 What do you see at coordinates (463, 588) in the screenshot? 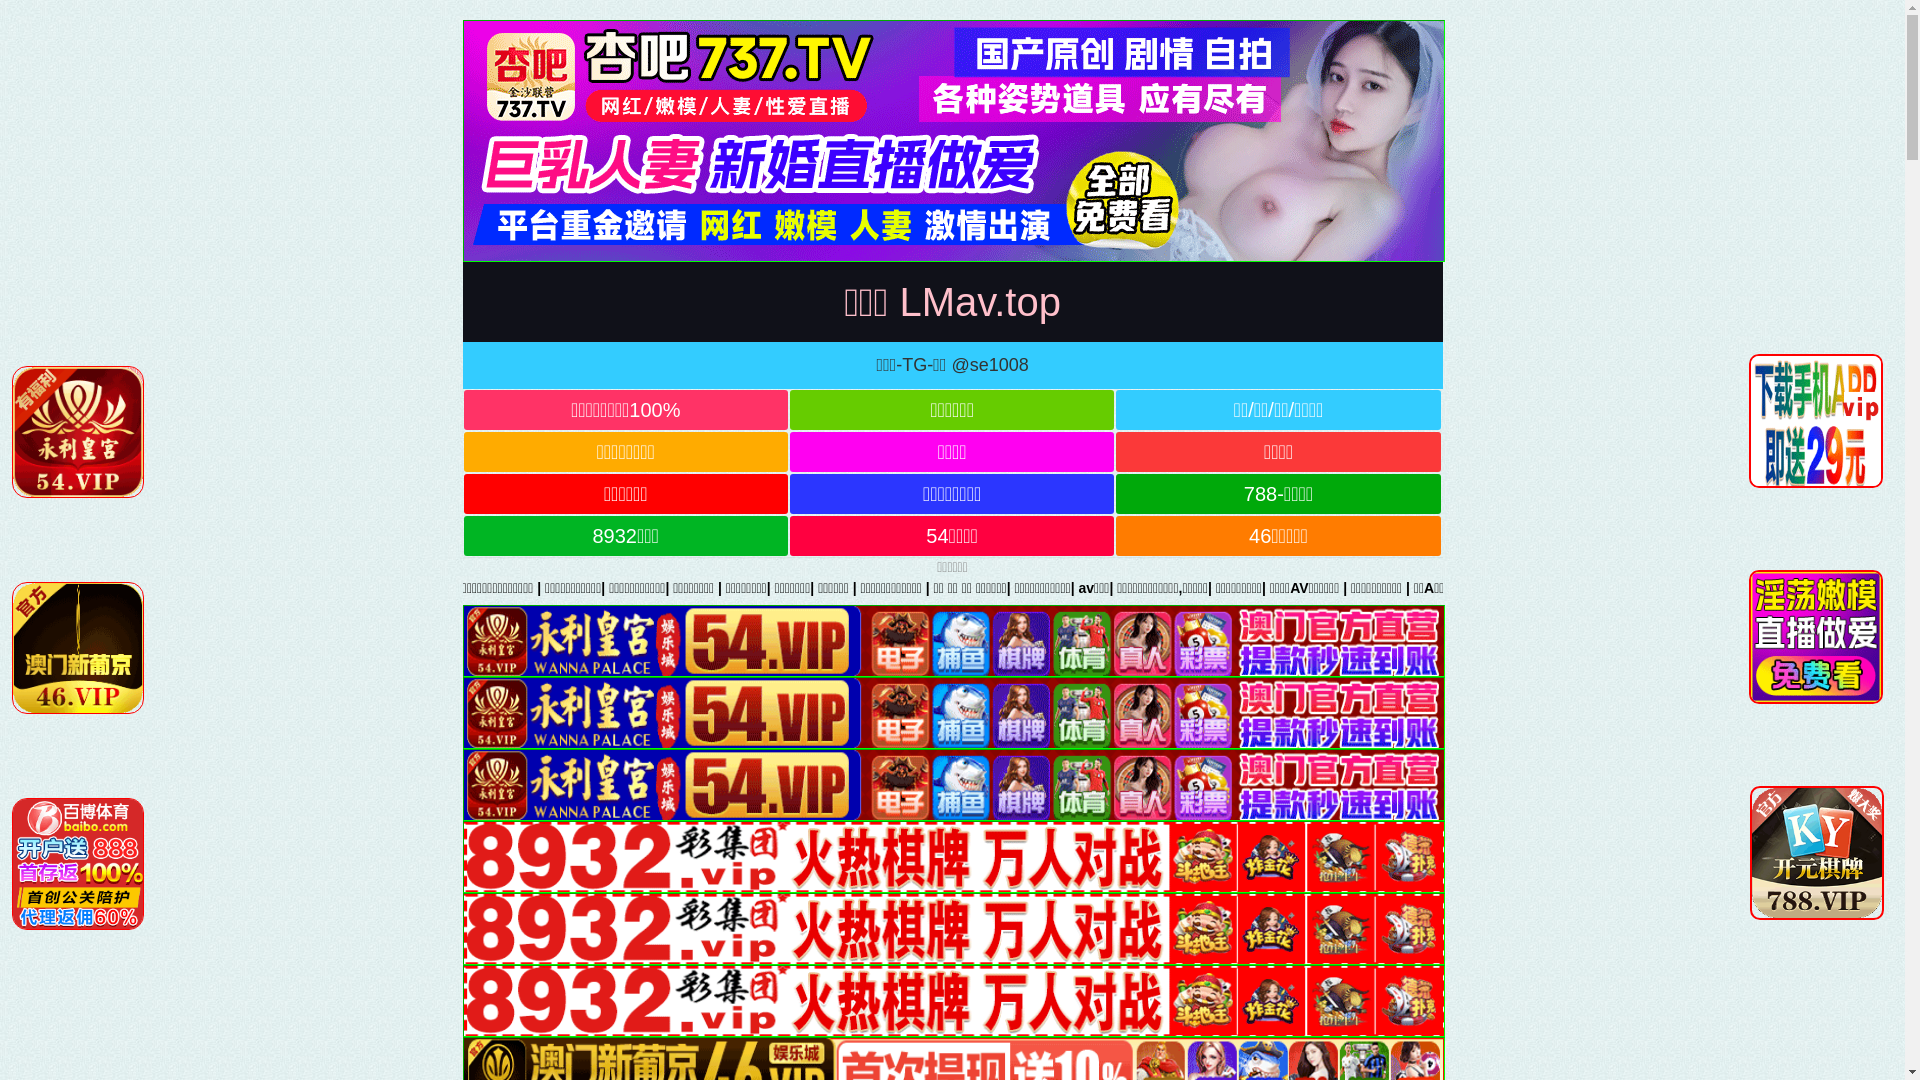
I see `|` at bounding box center [463, 588].